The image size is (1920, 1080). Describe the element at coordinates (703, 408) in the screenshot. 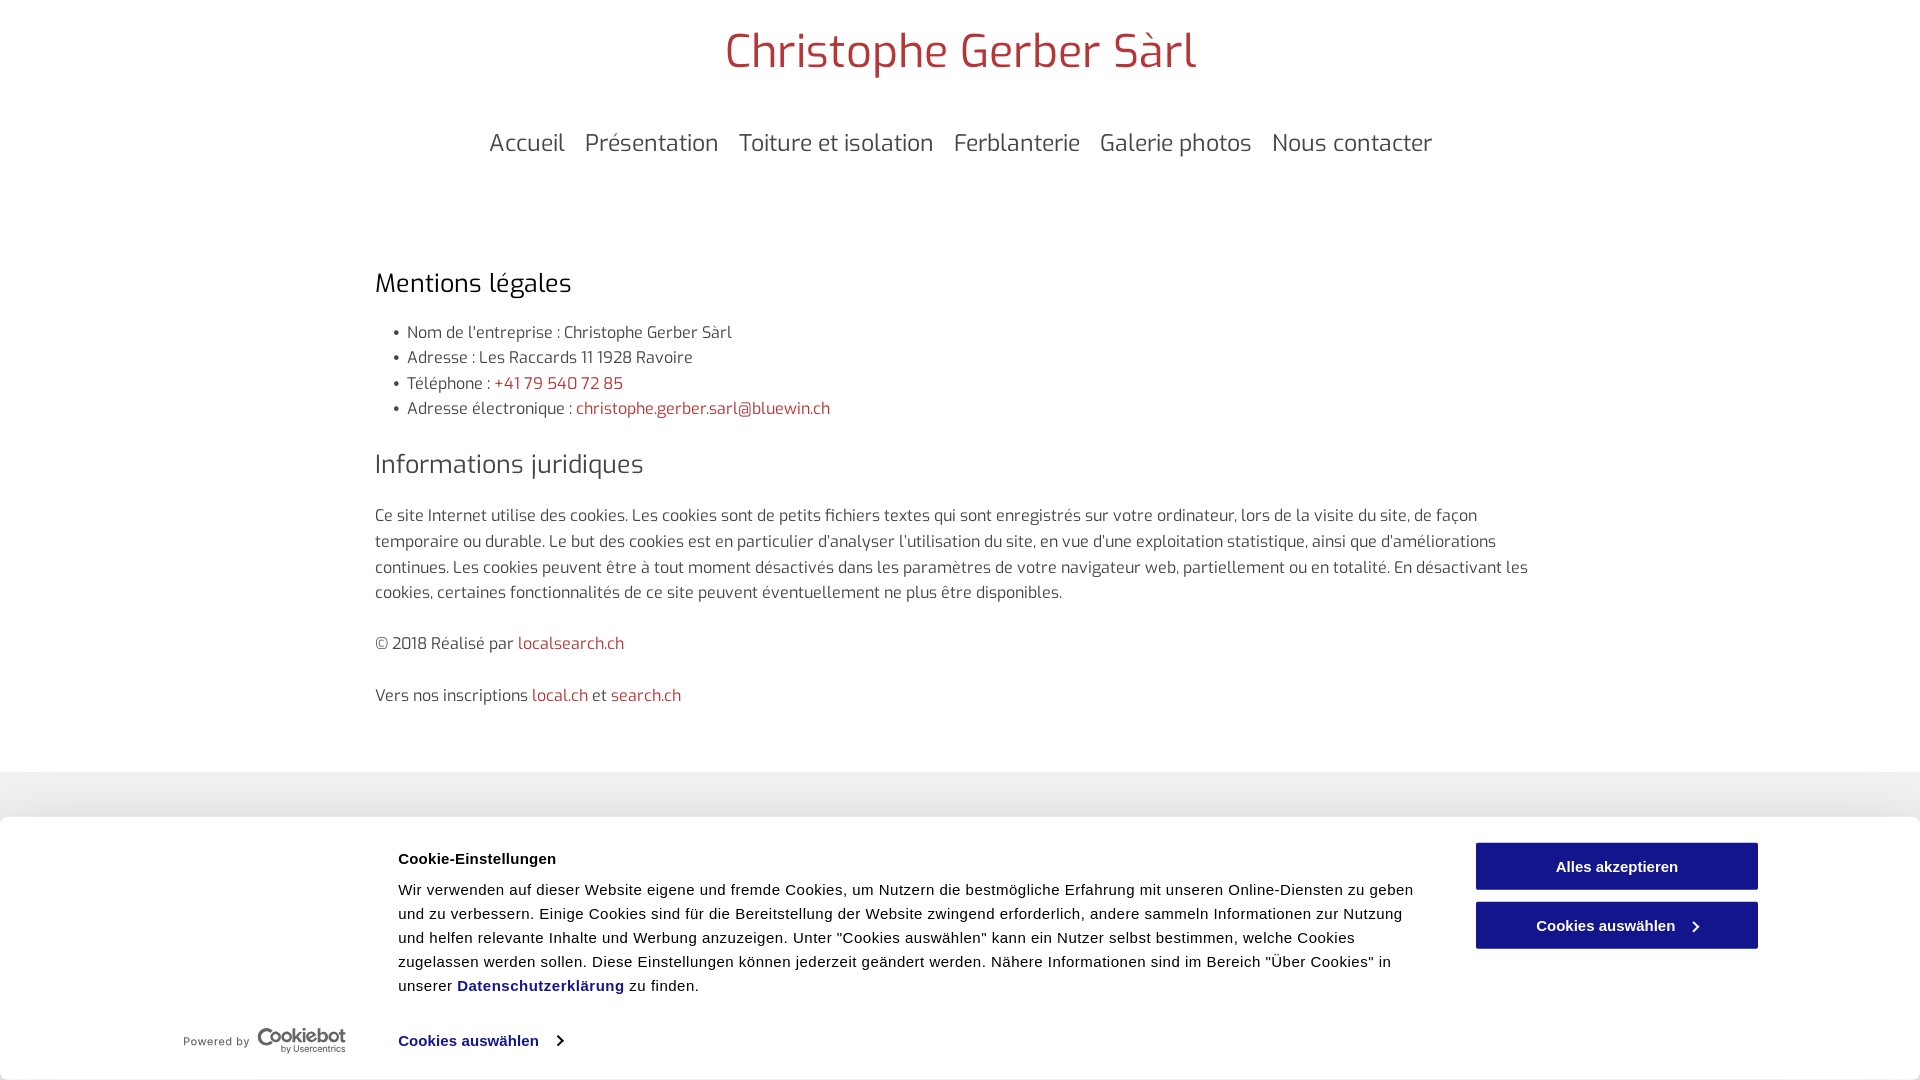

I see `christophe.gerber.sarl@bluewin.ch` at that location.